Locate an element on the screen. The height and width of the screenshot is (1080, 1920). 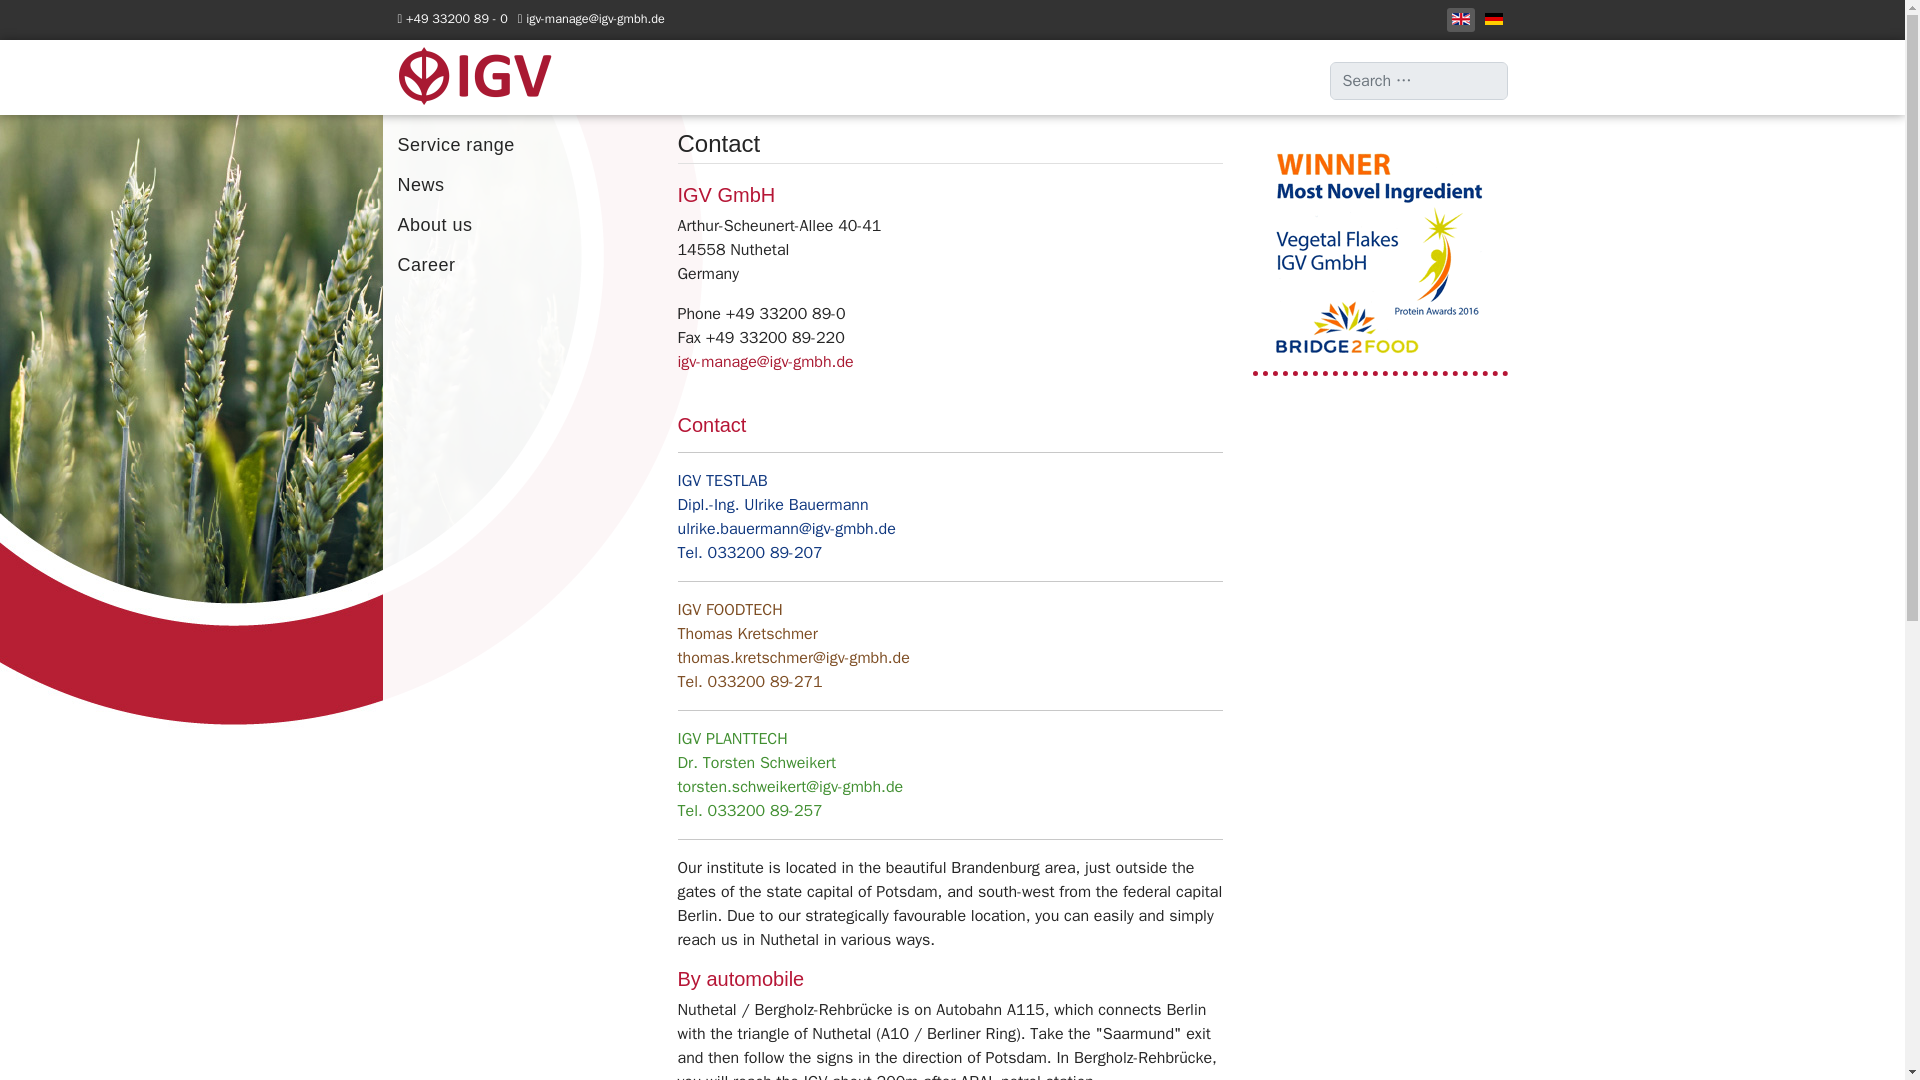
Career is located at coordinates (524, 265).